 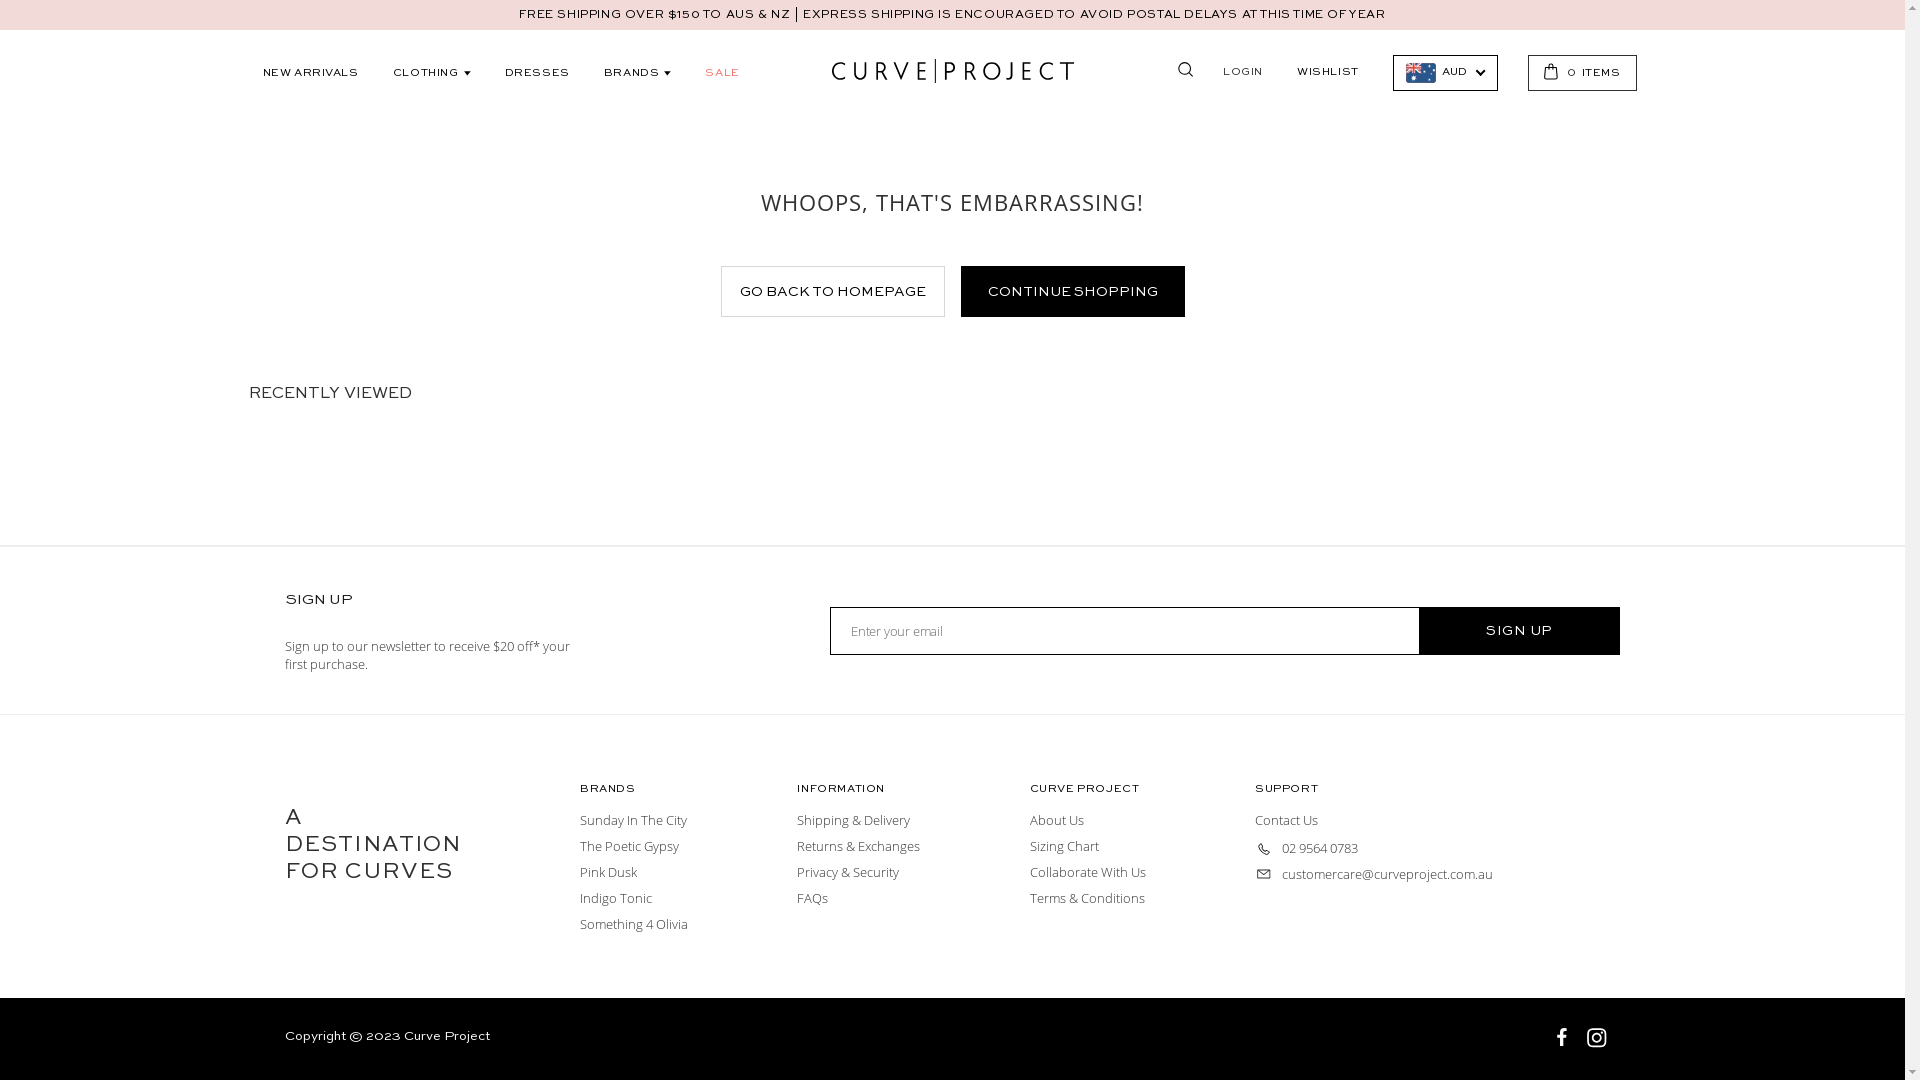 What do you see at coordinates (857, 820) in the screenshot?
I see `Shipping & Delivery` at bounding box center [857, 820].